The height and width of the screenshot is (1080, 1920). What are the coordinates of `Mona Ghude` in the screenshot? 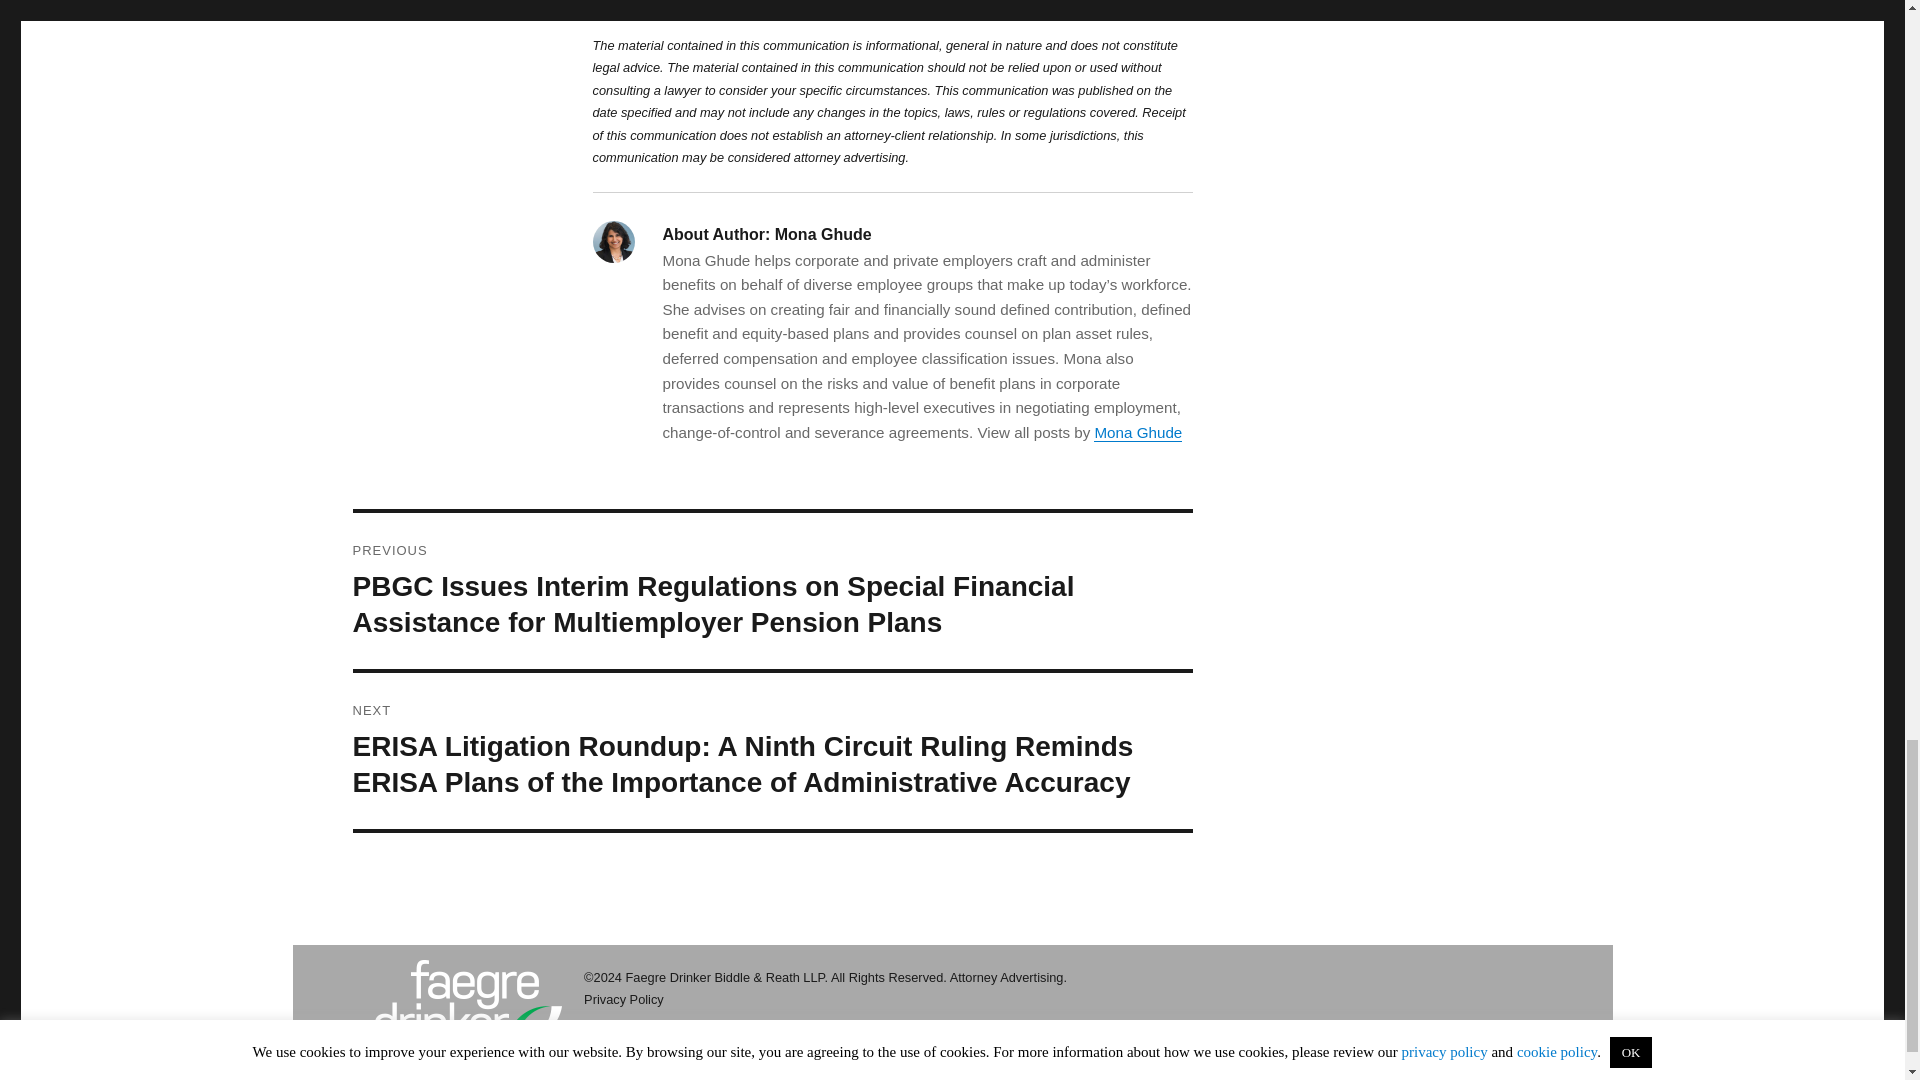 It's located at (1138, 432).